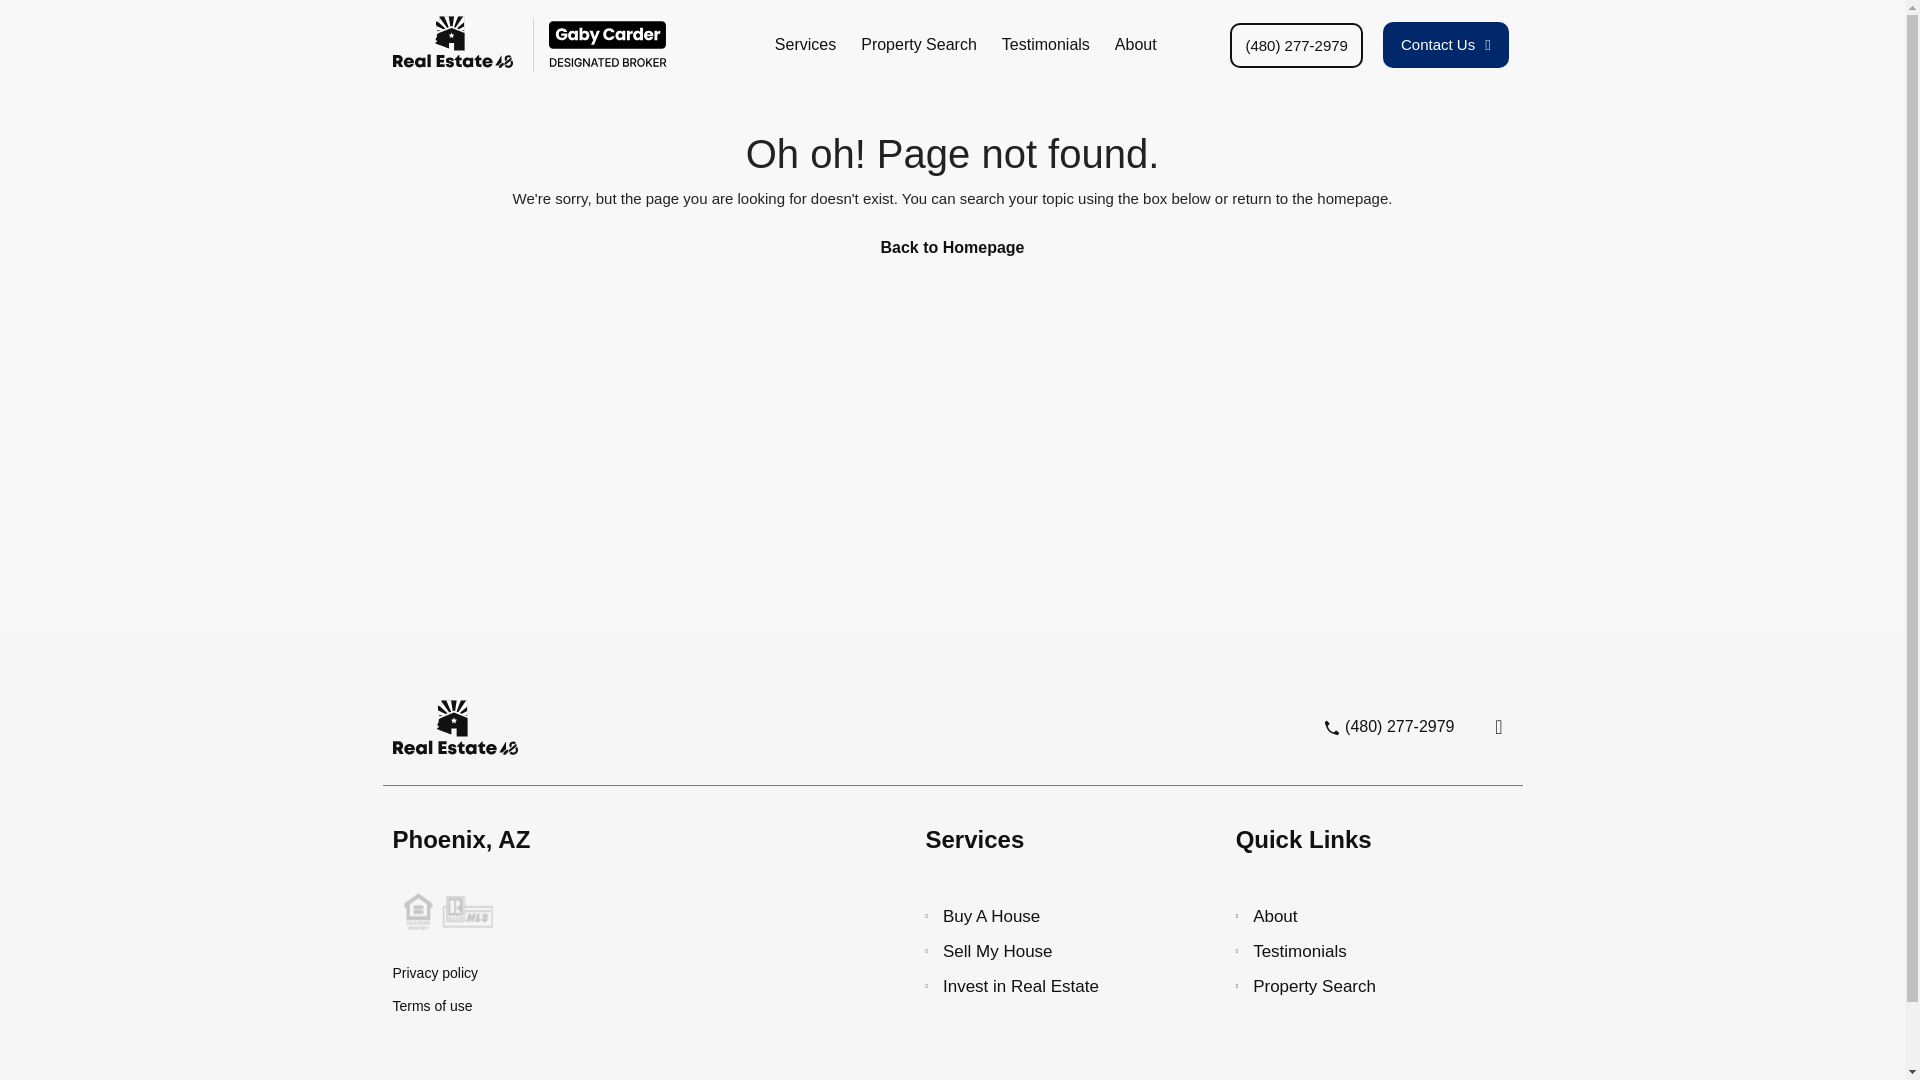 The height and width of the screenshot is (1080, 1920). I want to click on Terms of use, so click(622, 1006).